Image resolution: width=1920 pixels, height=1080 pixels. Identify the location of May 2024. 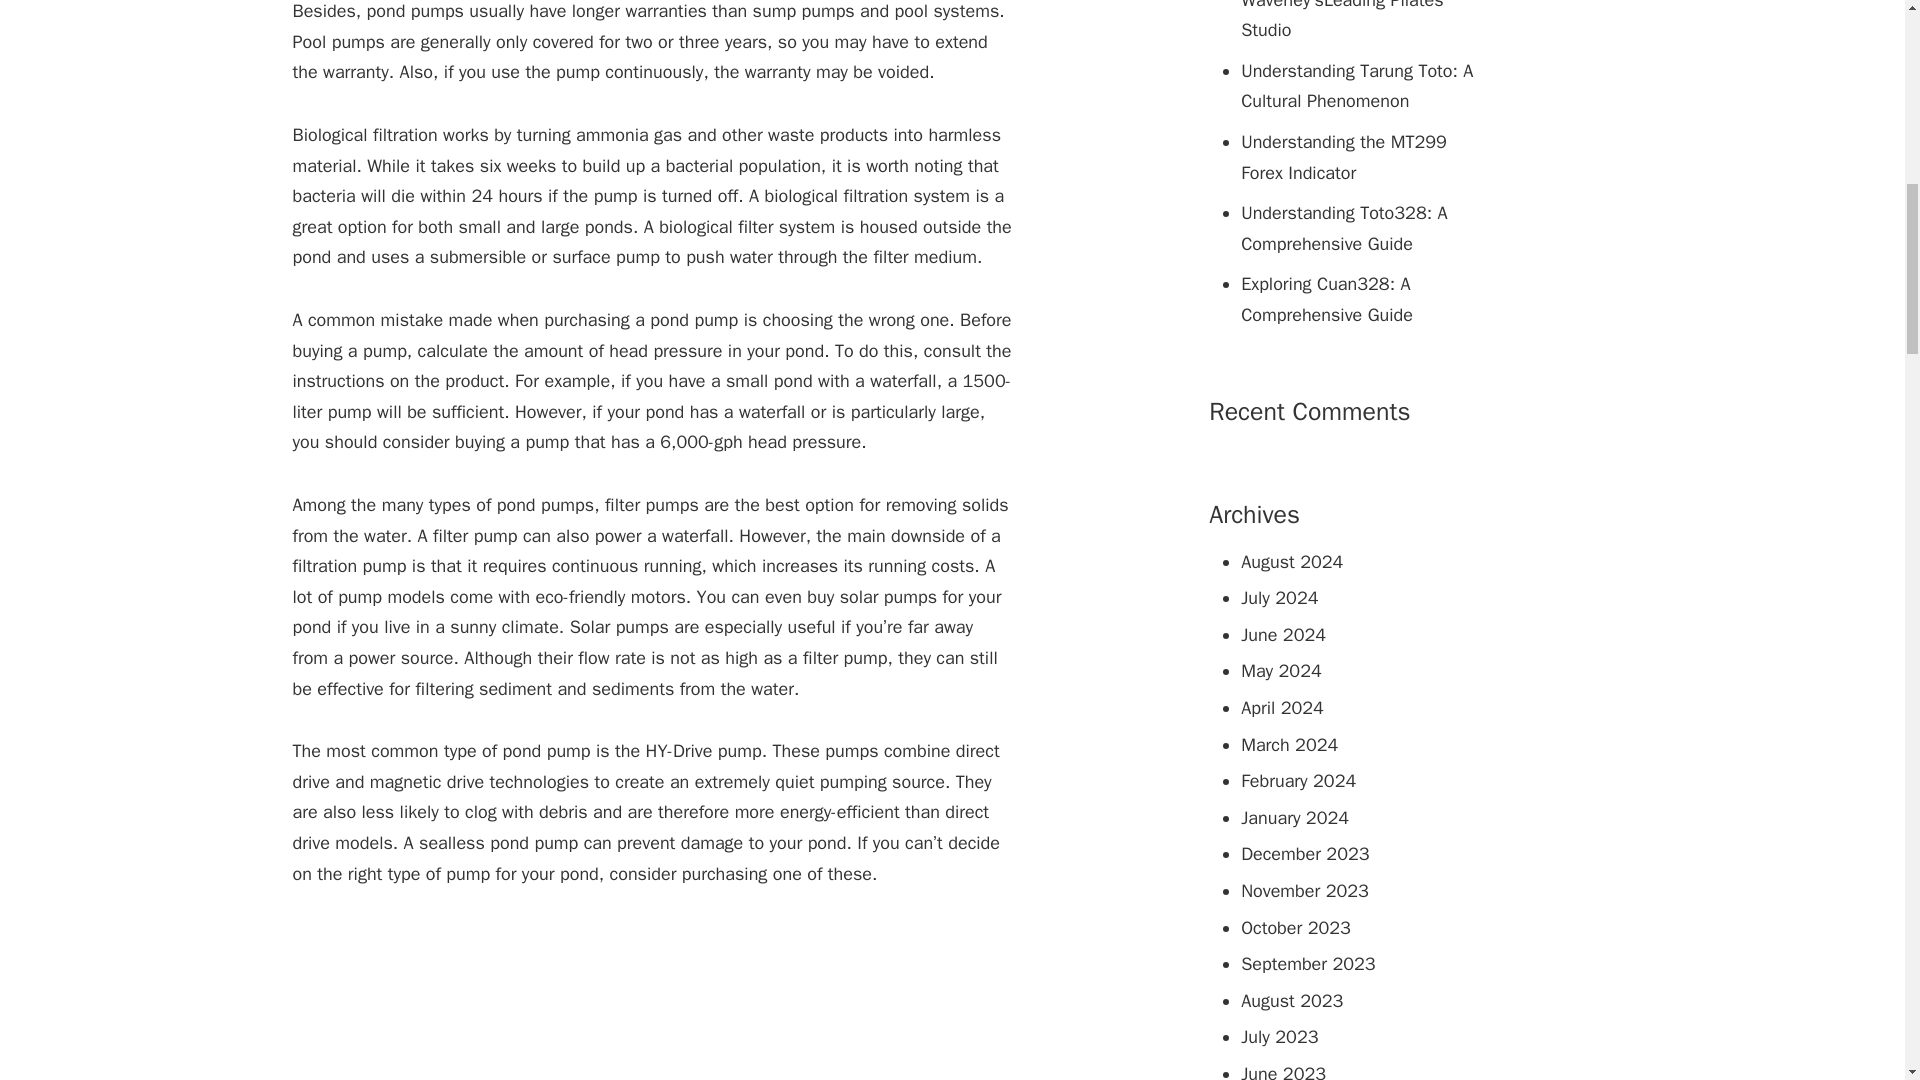
(1281, 670).